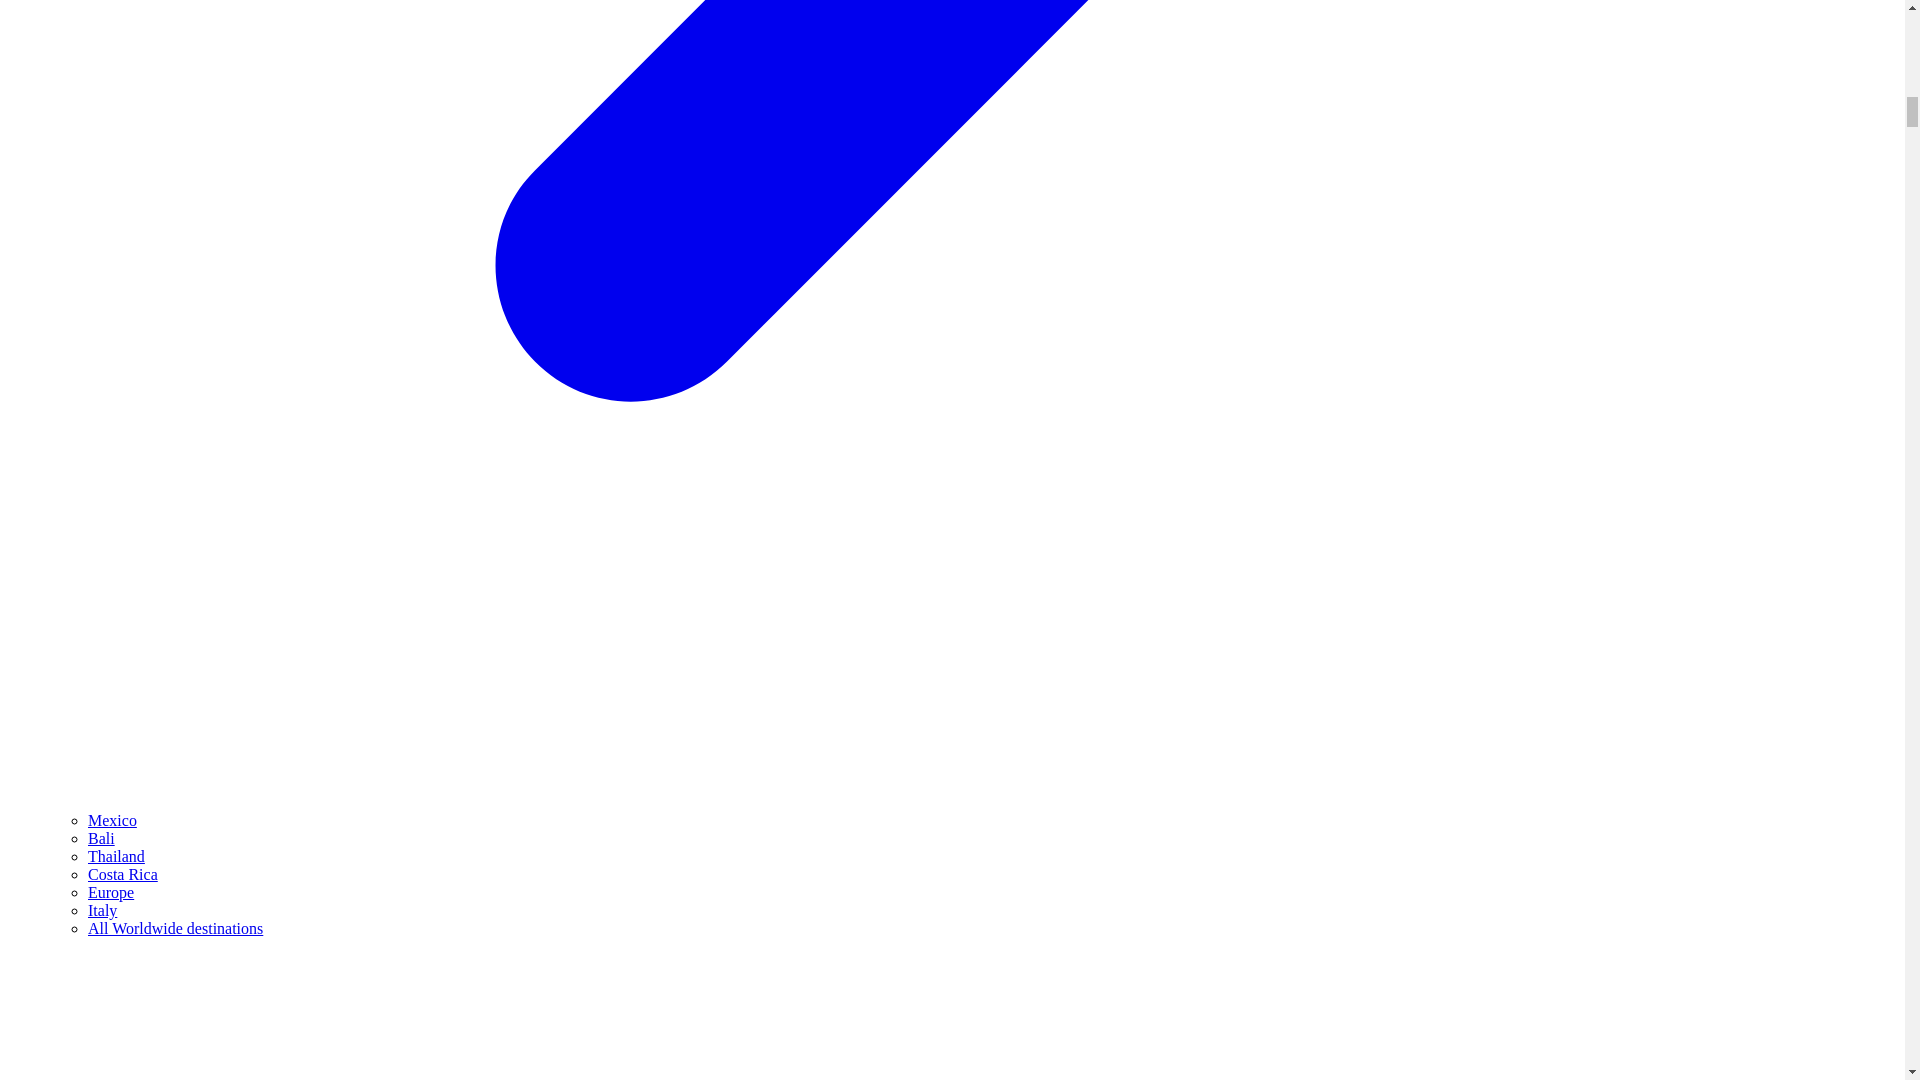 This screenshot has height=1080, width=1920. What do you see at coordinates (116, 856) in the screenshot?
I see `Thailand` at bounding box center [116, 856].